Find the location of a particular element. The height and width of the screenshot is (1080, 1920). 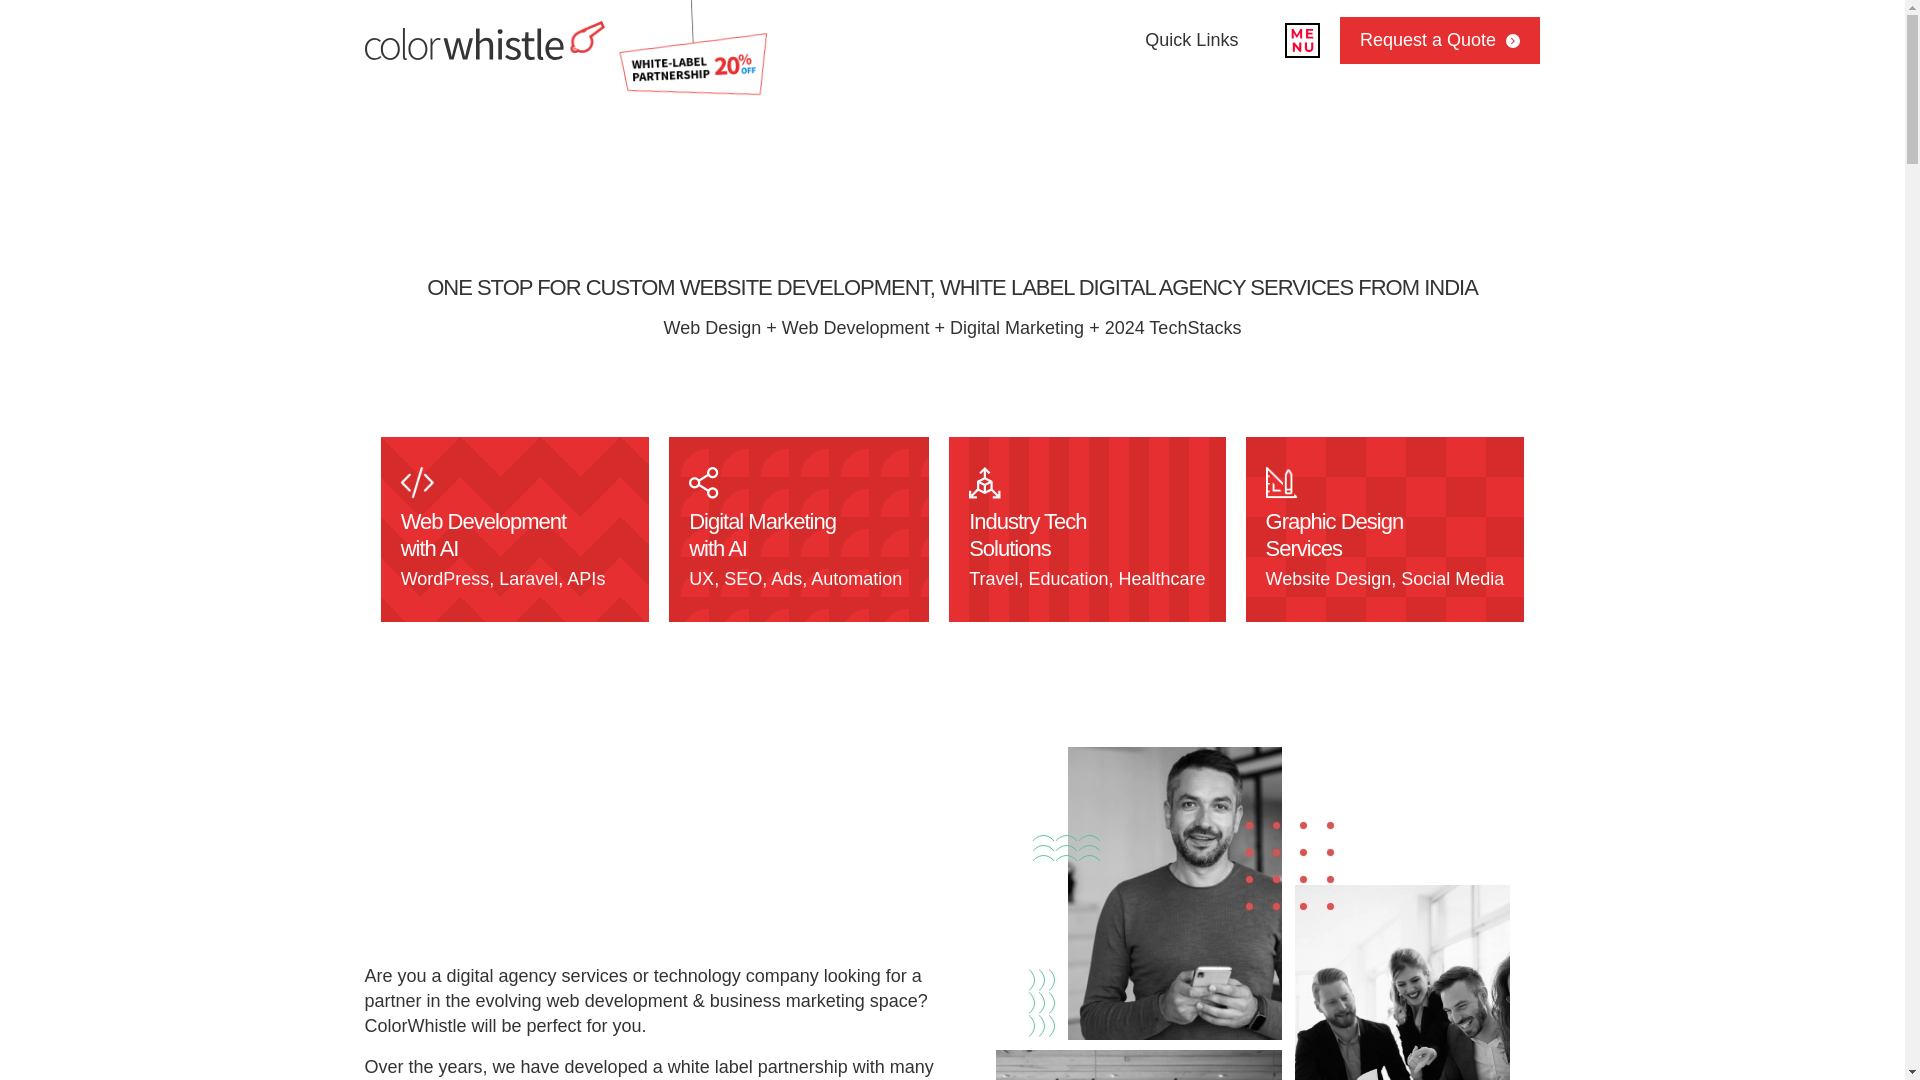

Menu Trigger is located at coordinates (1302, 40).